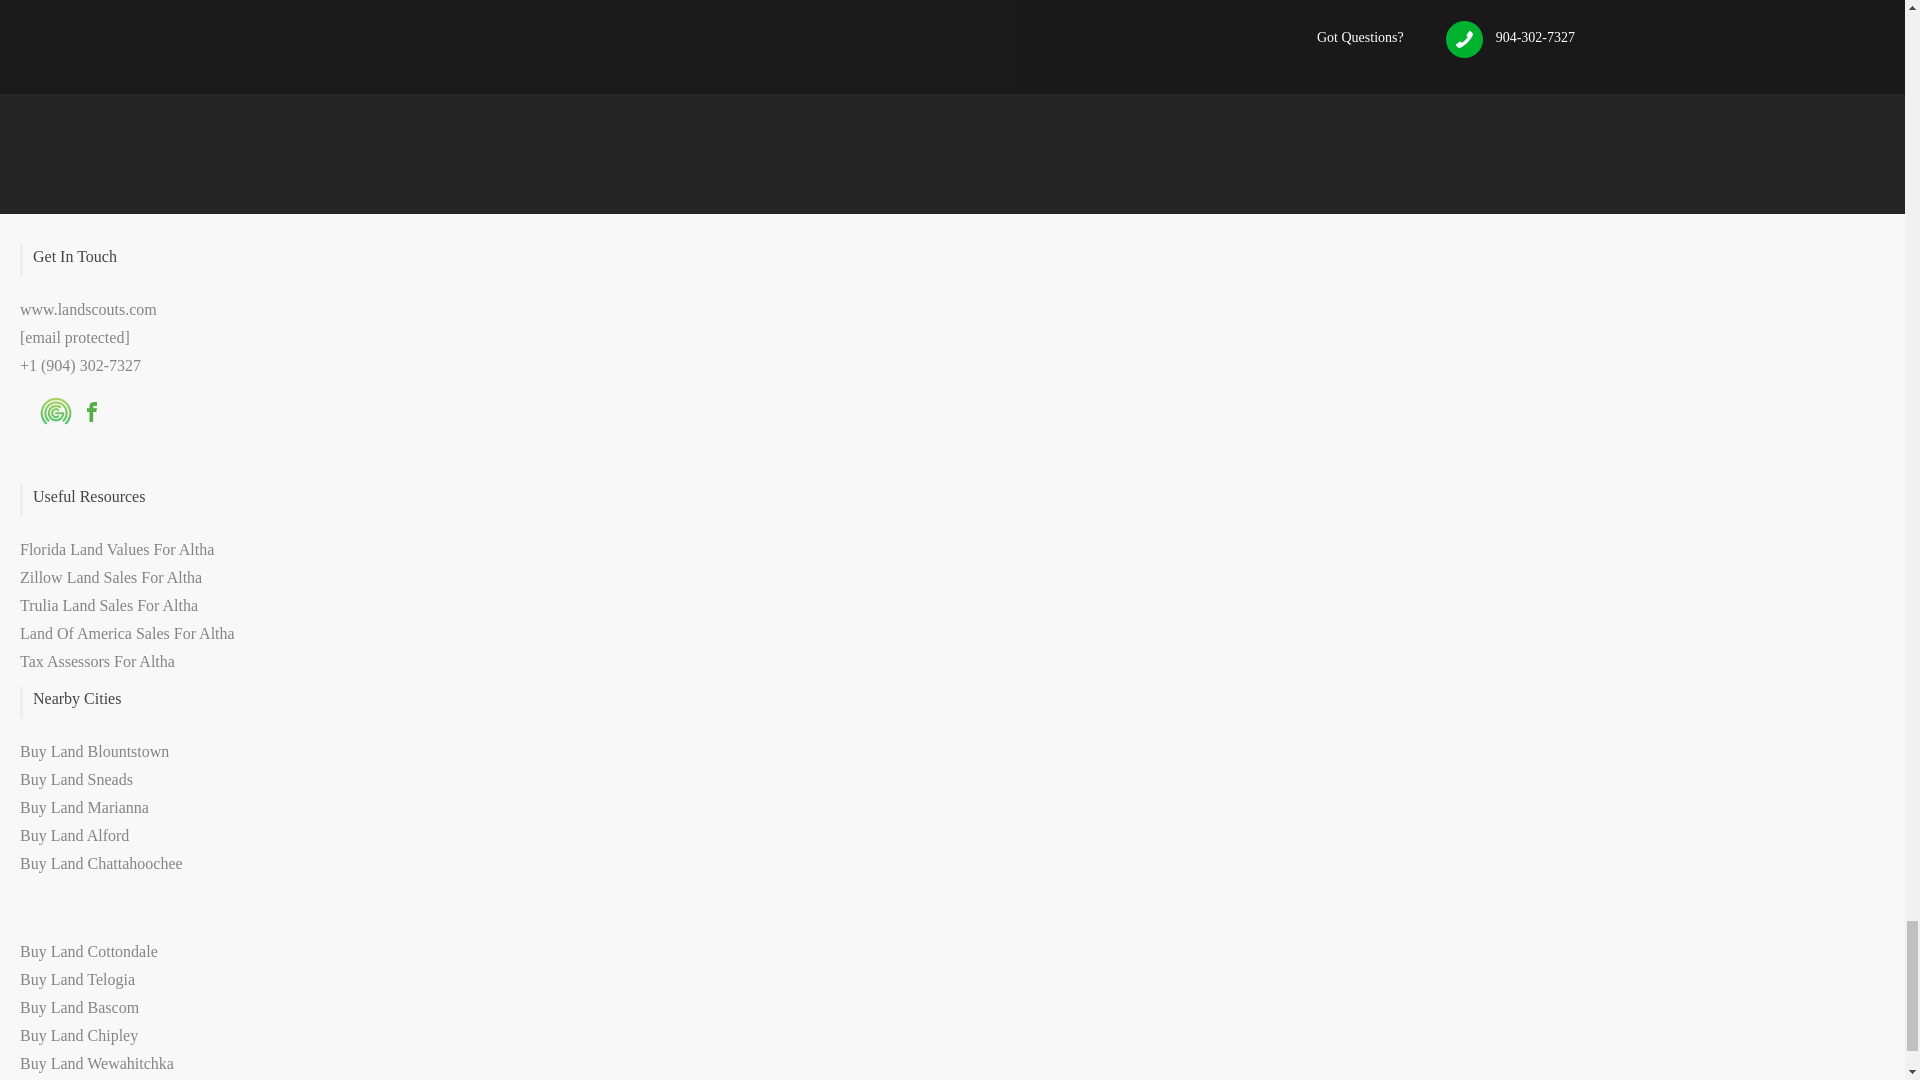  Describe the element at coordinates (74, 835) in the screenshot. I see `Buy Land Alford` at that location.